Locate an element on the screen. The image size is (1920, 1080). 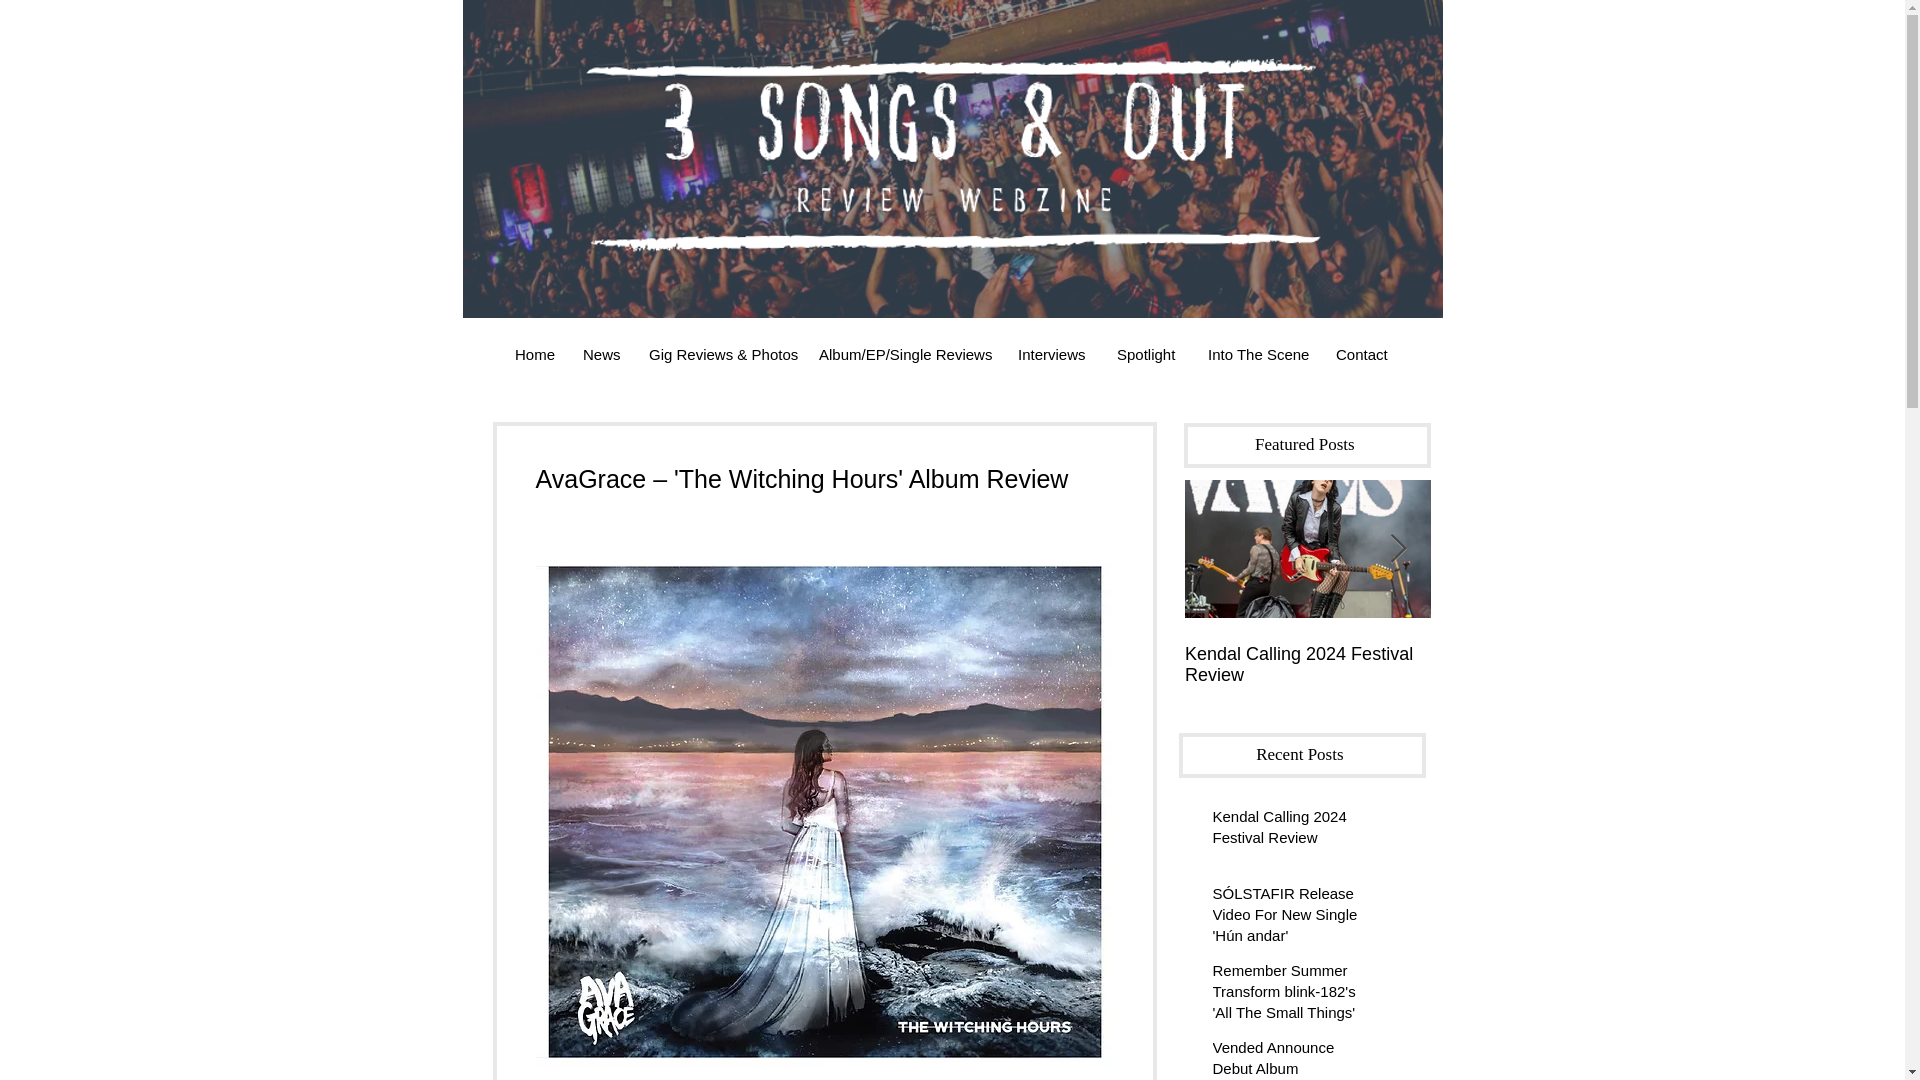
Kendal Calling 2024 Festival Review is located at coordinates (1307, 664).